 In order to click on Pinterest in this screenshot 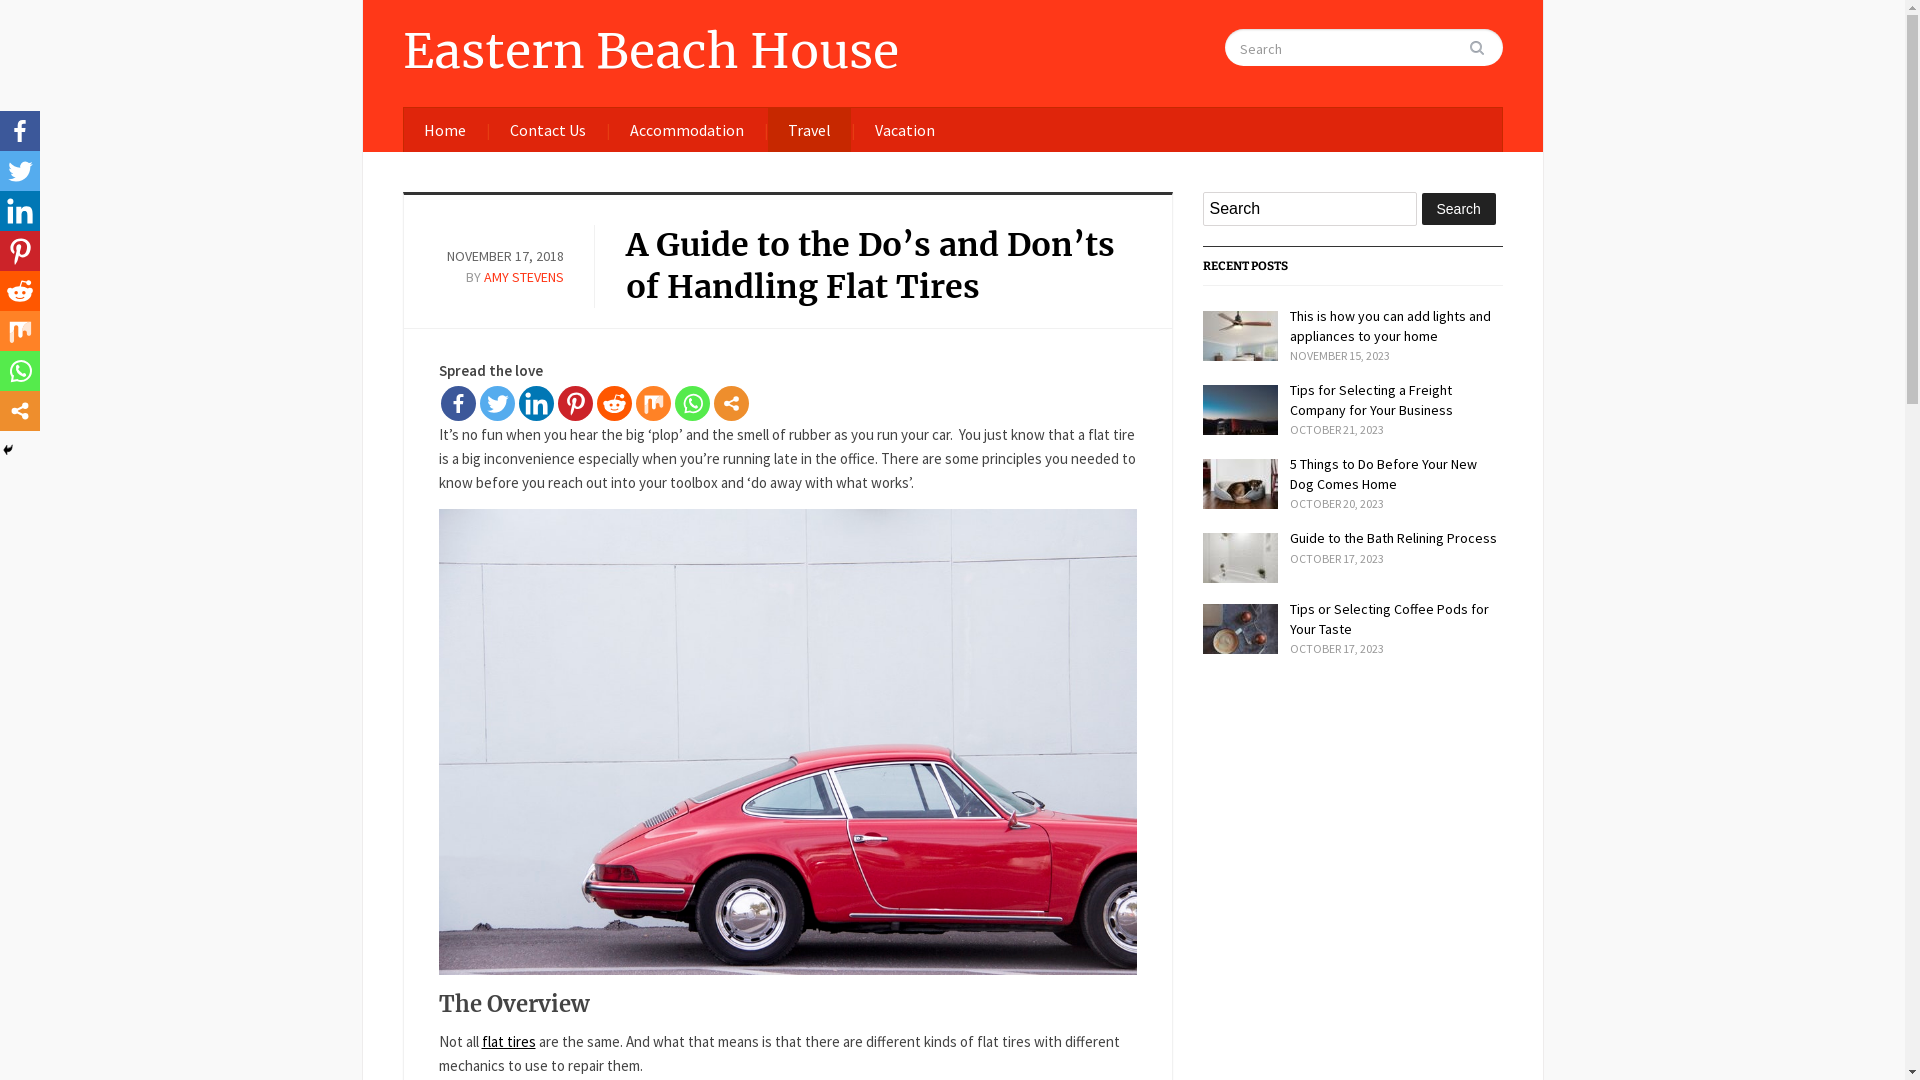, I will do `click(20, 251)`.